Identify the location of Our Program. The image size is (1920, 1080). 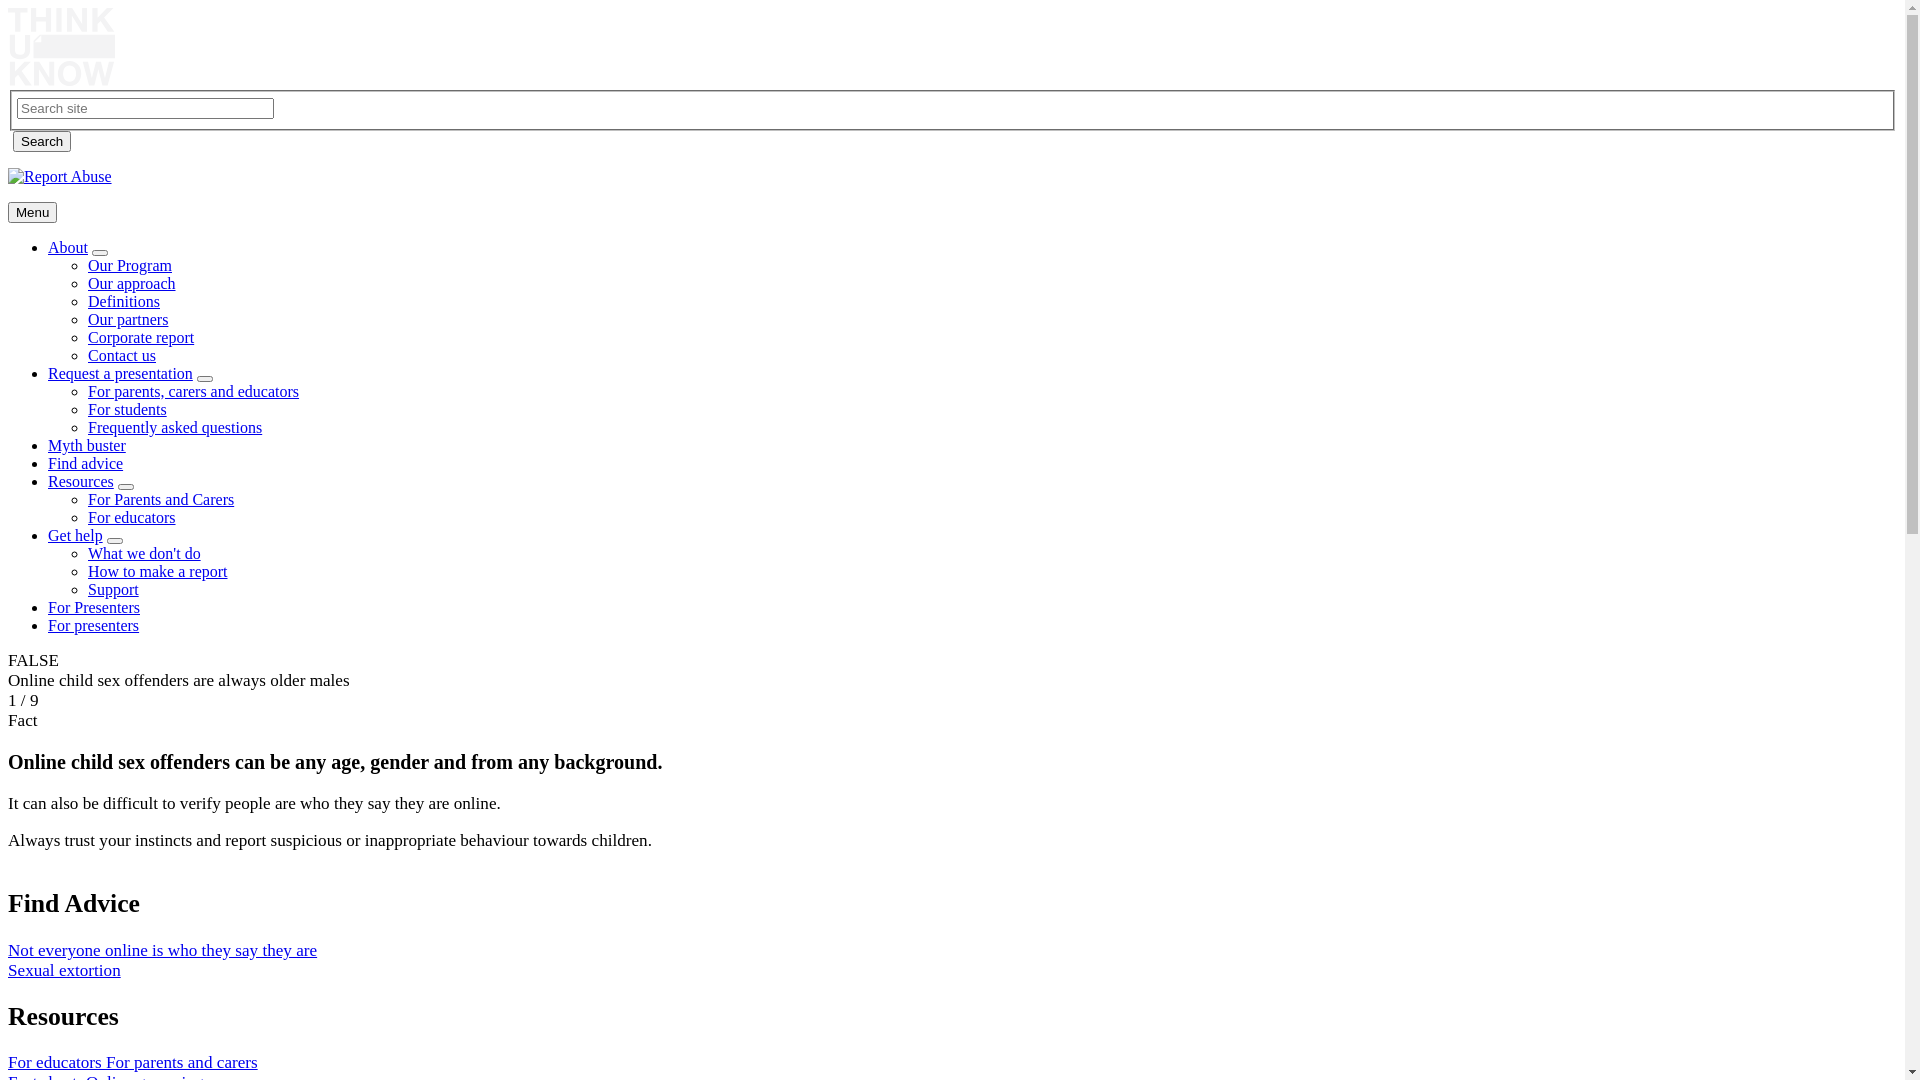
(130, 266).